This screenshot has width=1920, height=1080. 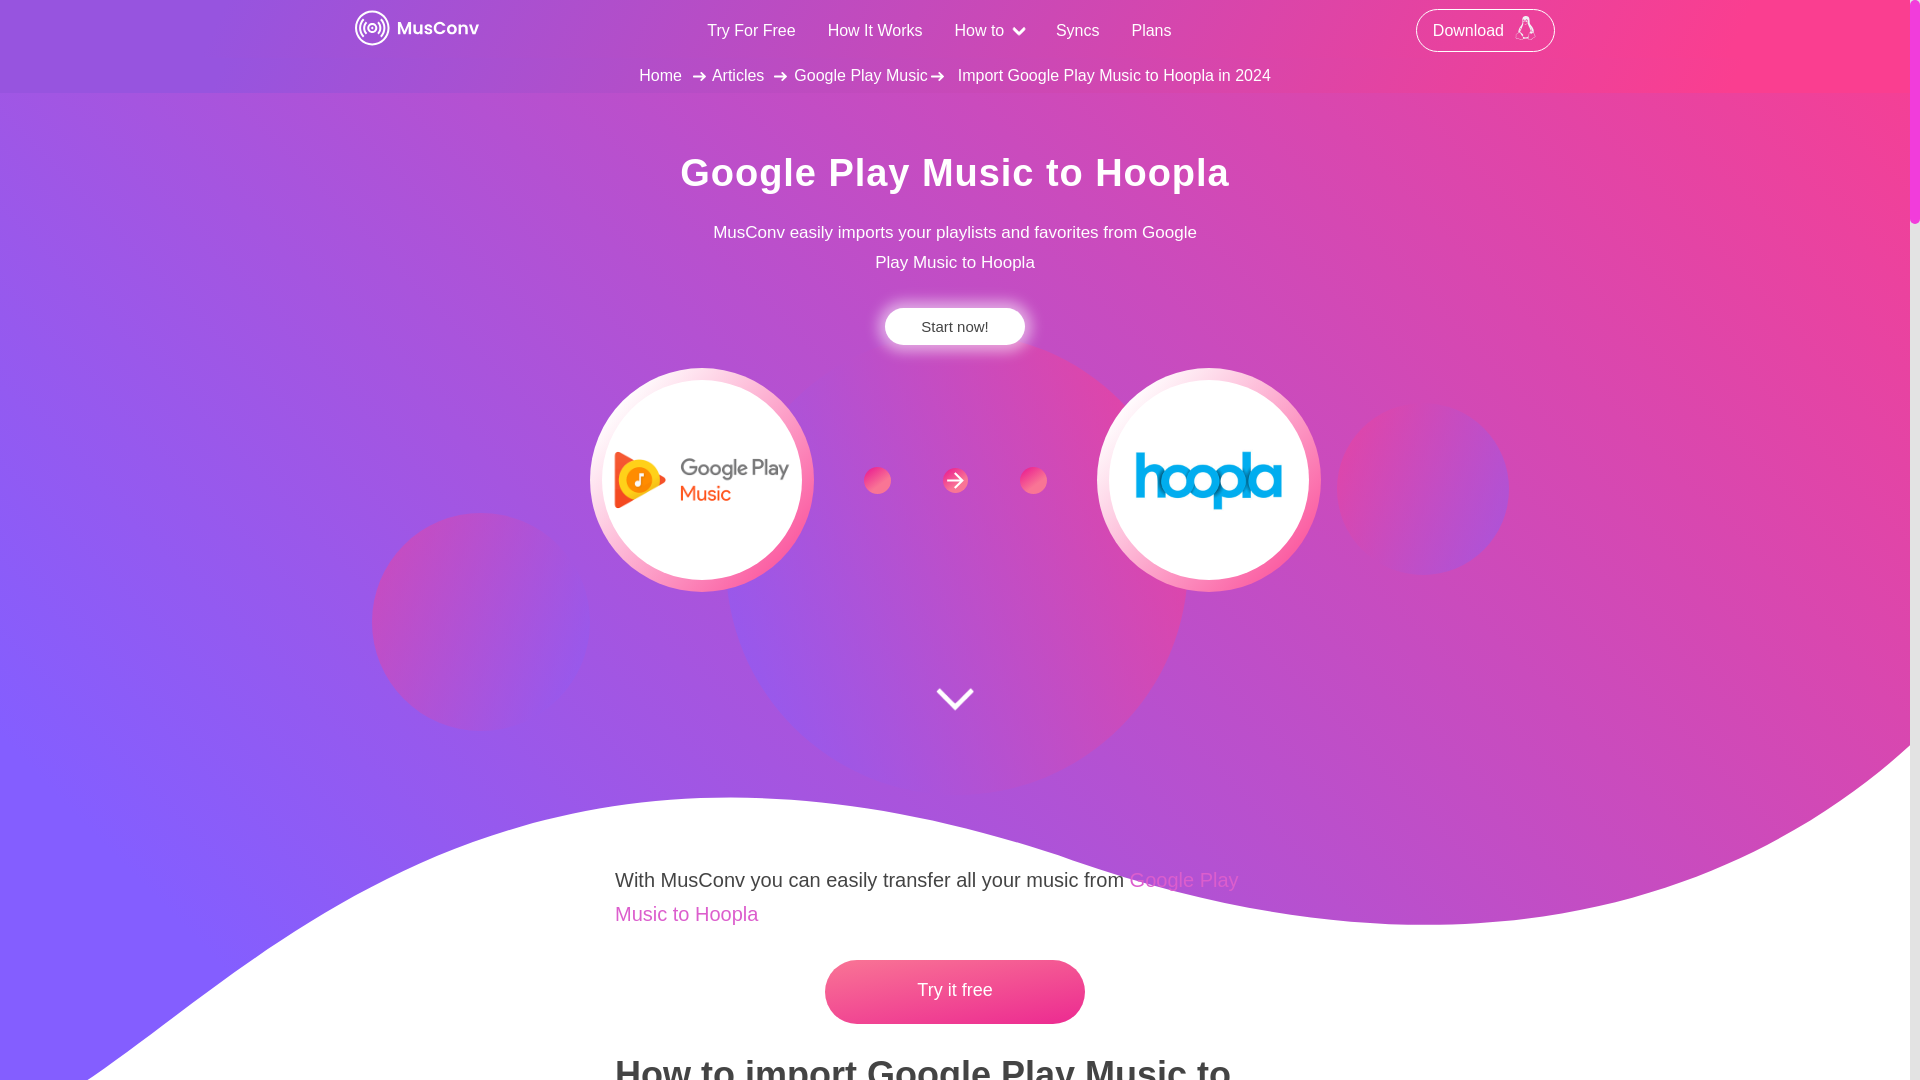 What do you see at coordinates (955, 326) in the screenshot?
I see `Start now!` at bounding box center [955, 326].